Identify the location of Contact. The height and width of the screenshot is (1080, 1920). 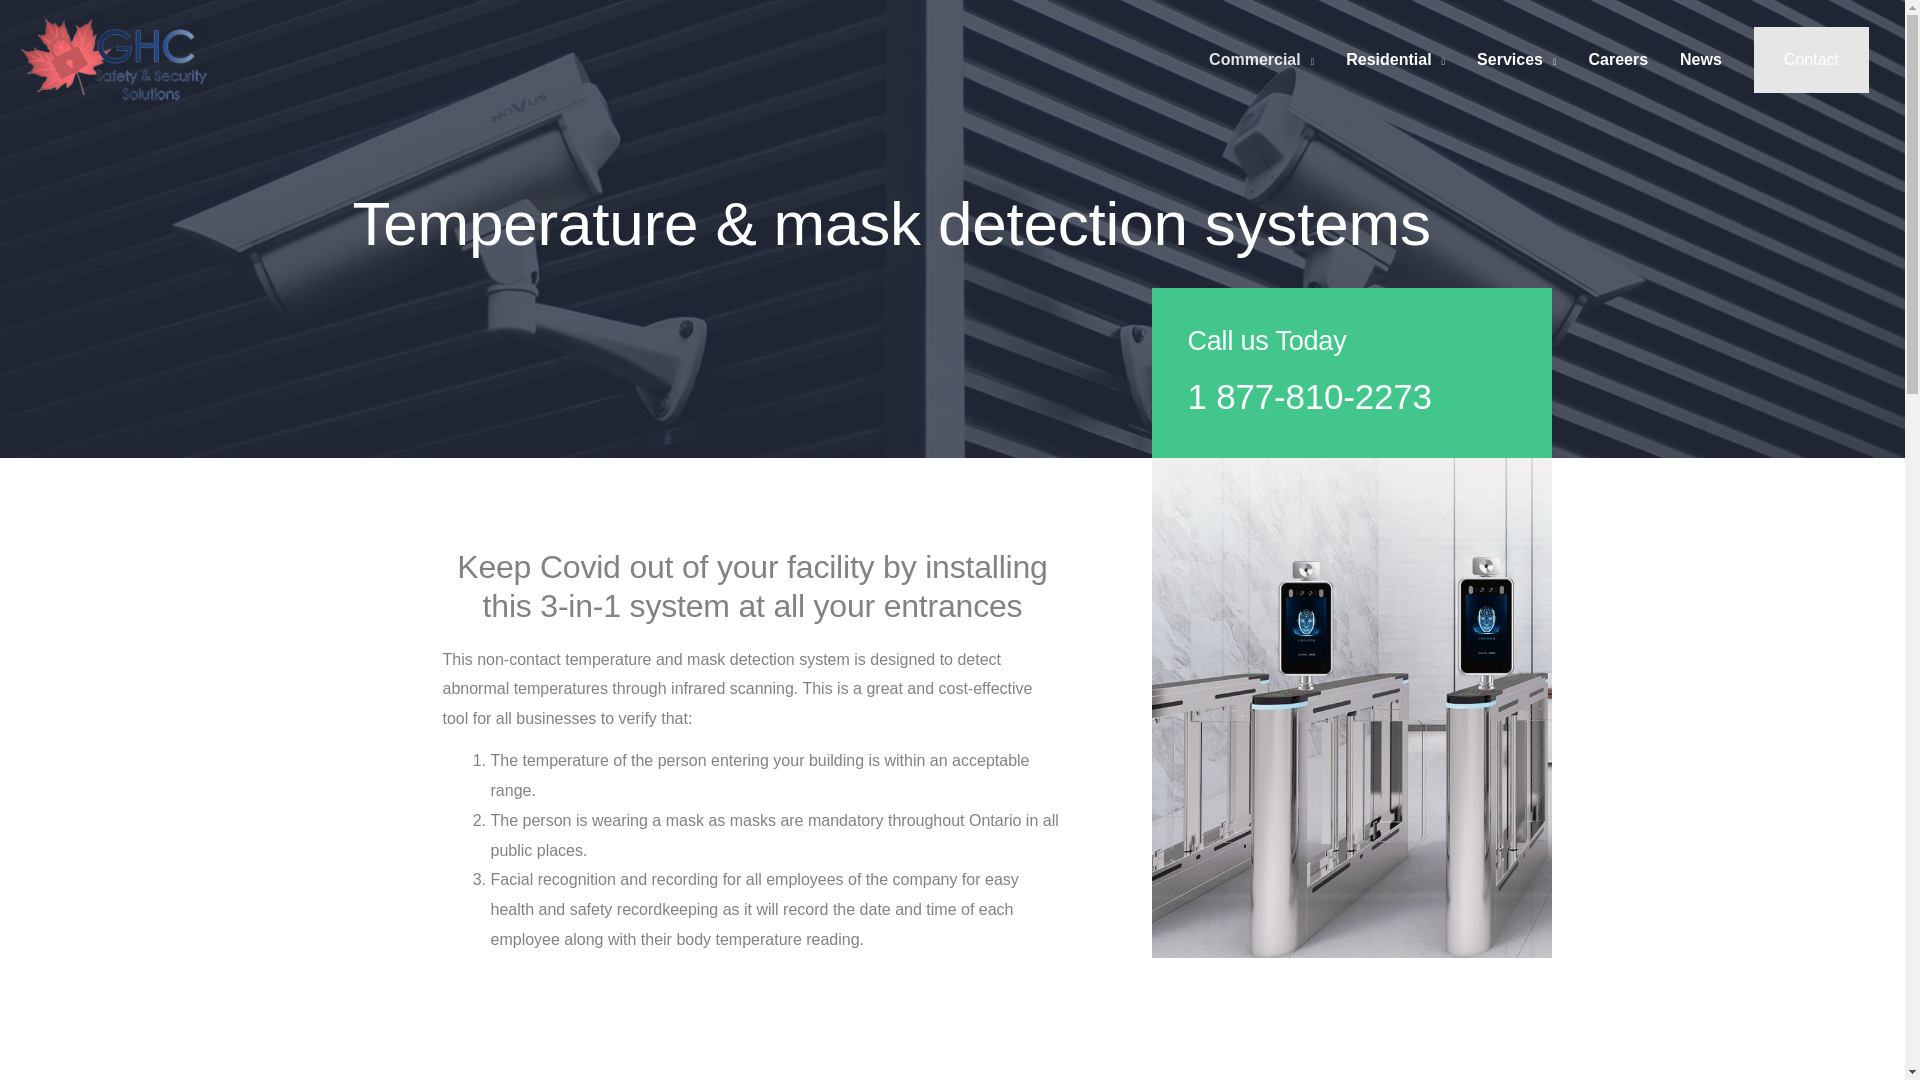
(1811, 60).